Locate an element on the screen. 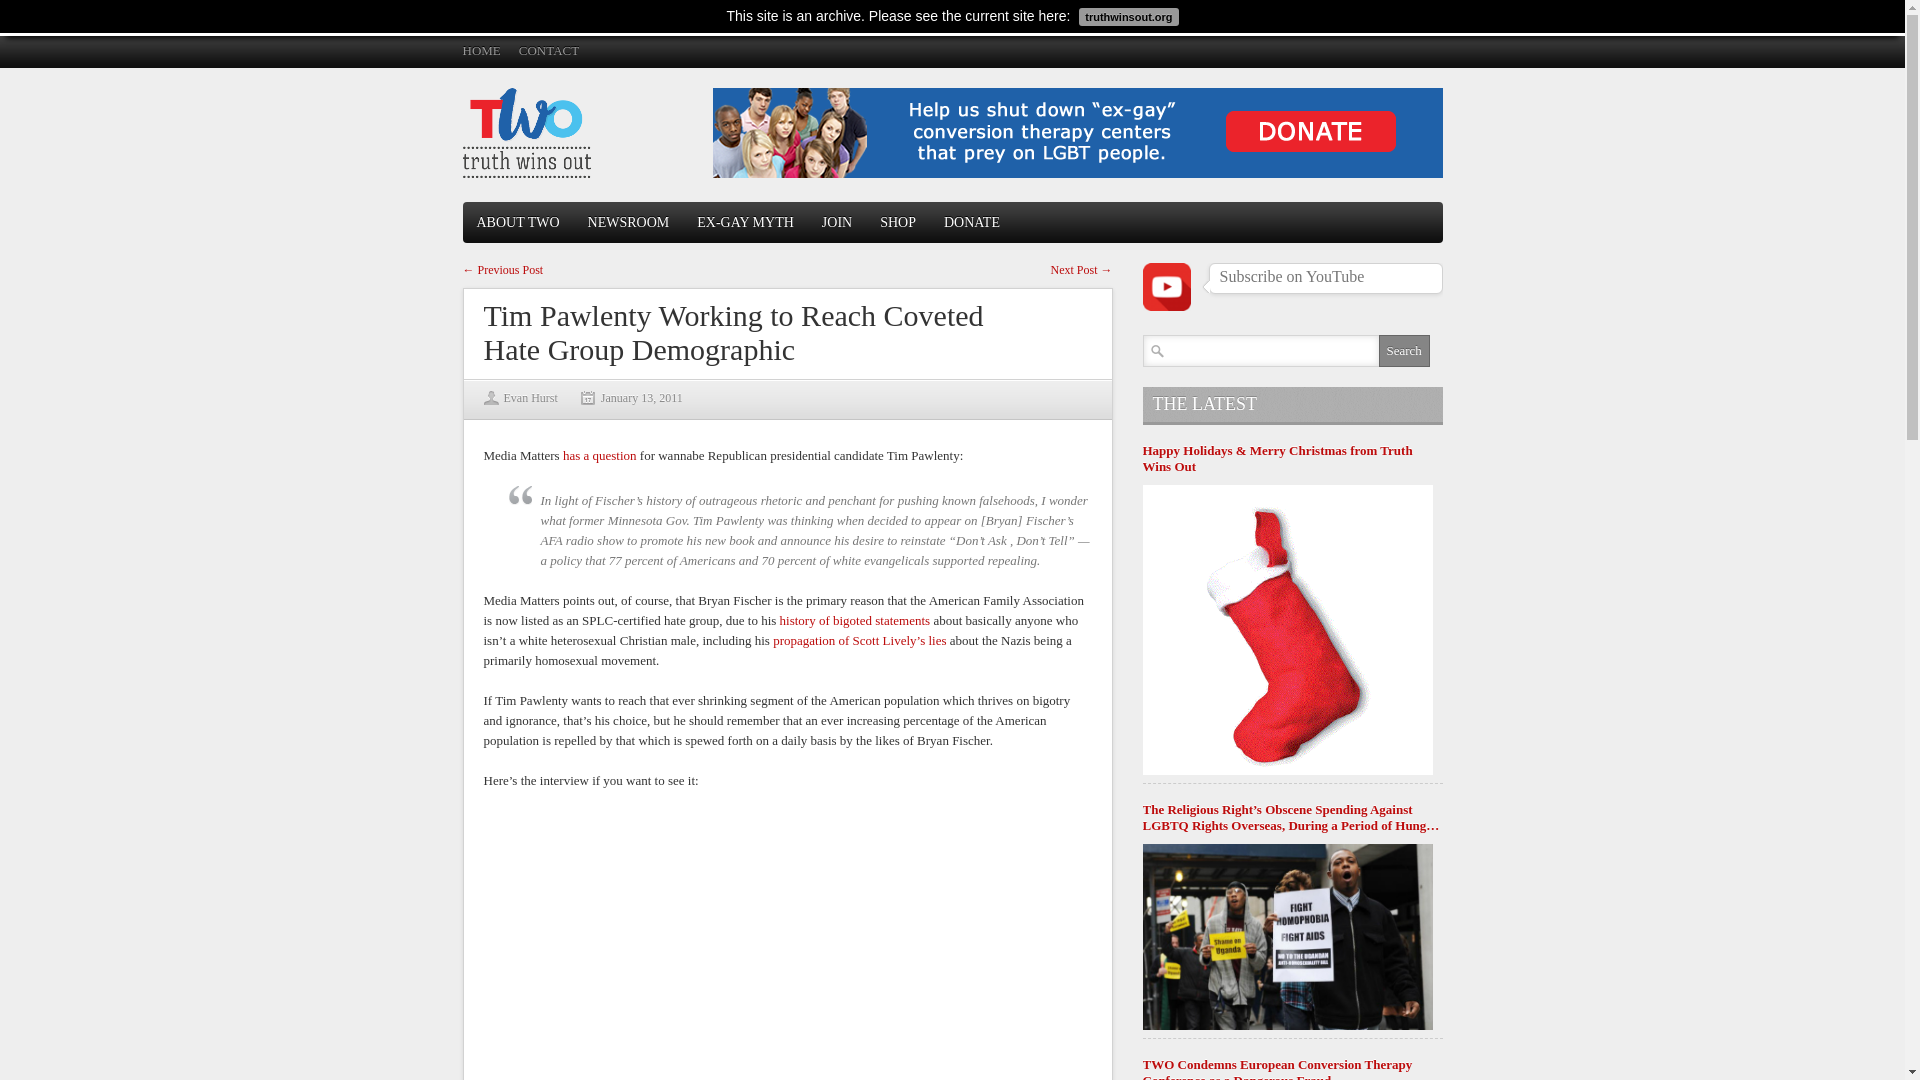 This screenshot has height=1080, width=1920. JOIN is located at coordinates (836, 222).